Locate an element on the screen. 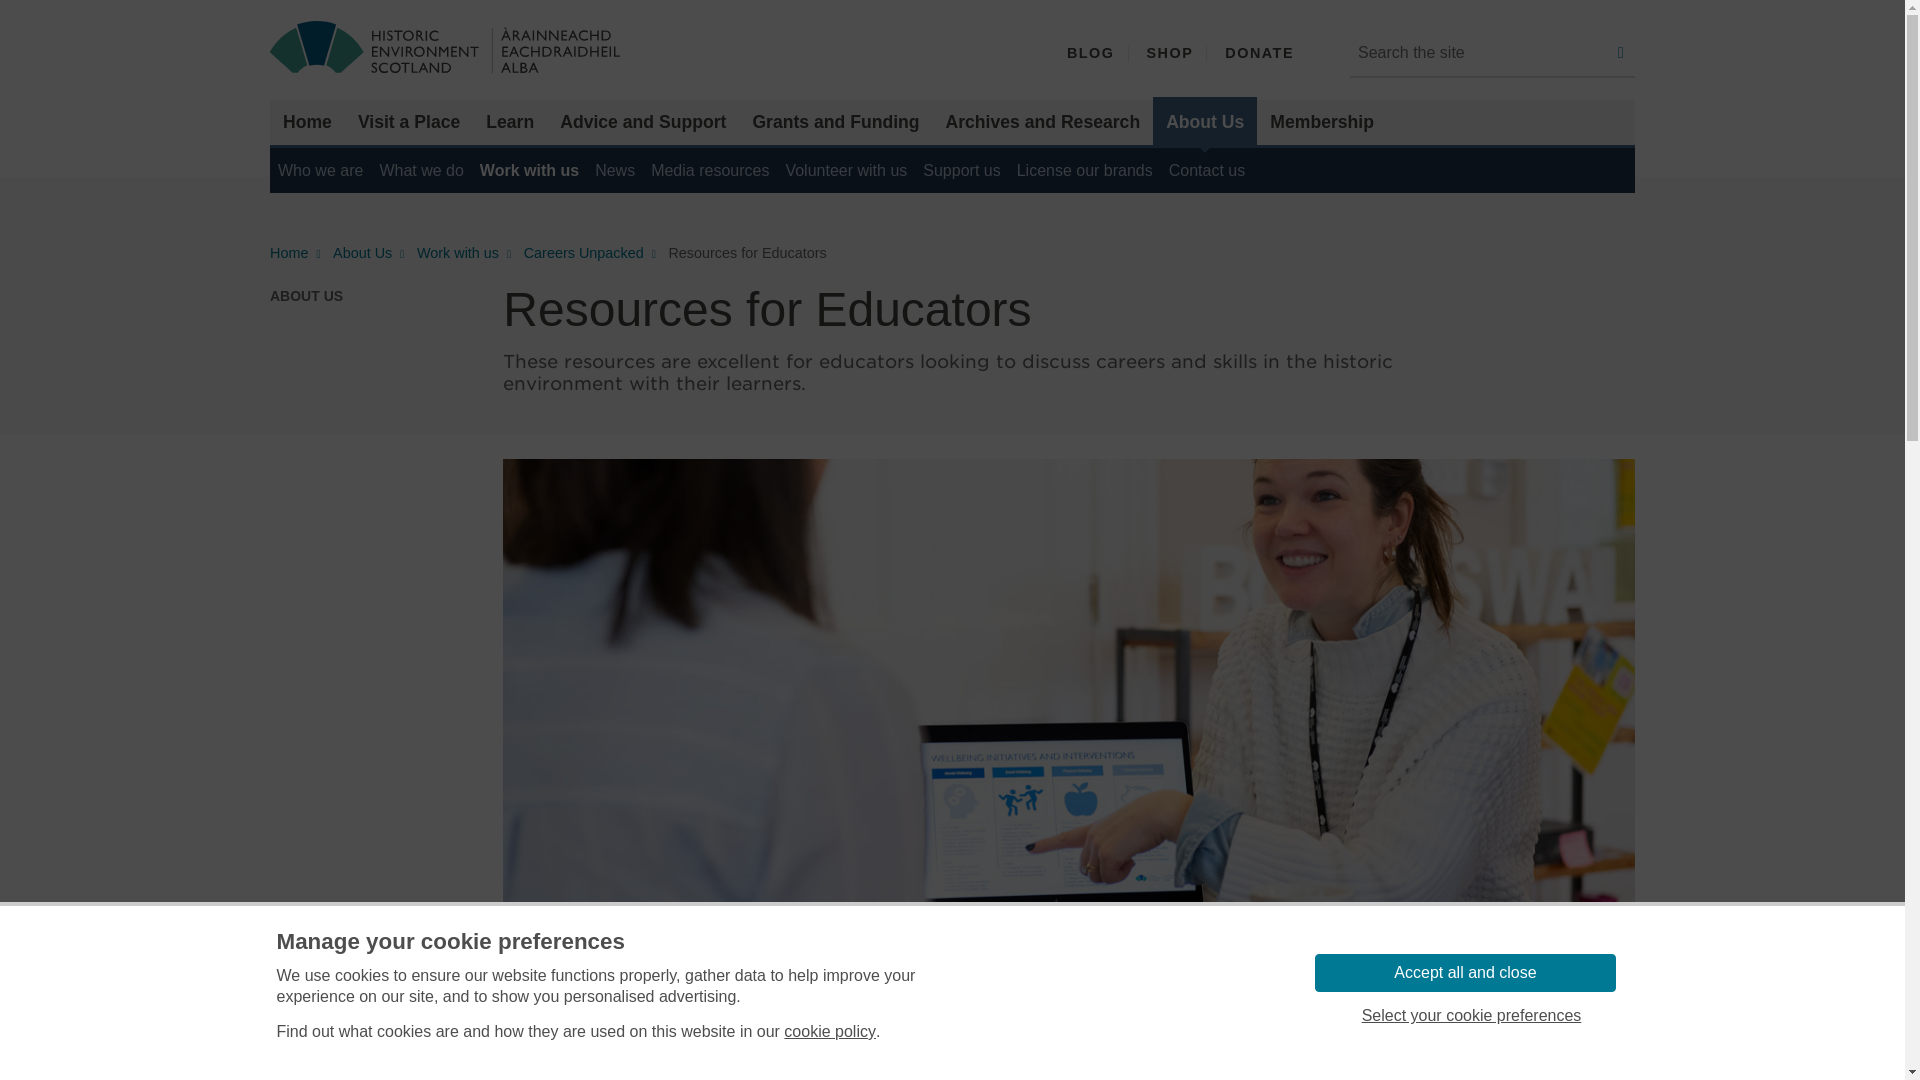 The width and height of the screenshot is (1920, 1080). Visit a Place is located at coordinates (408, 122).